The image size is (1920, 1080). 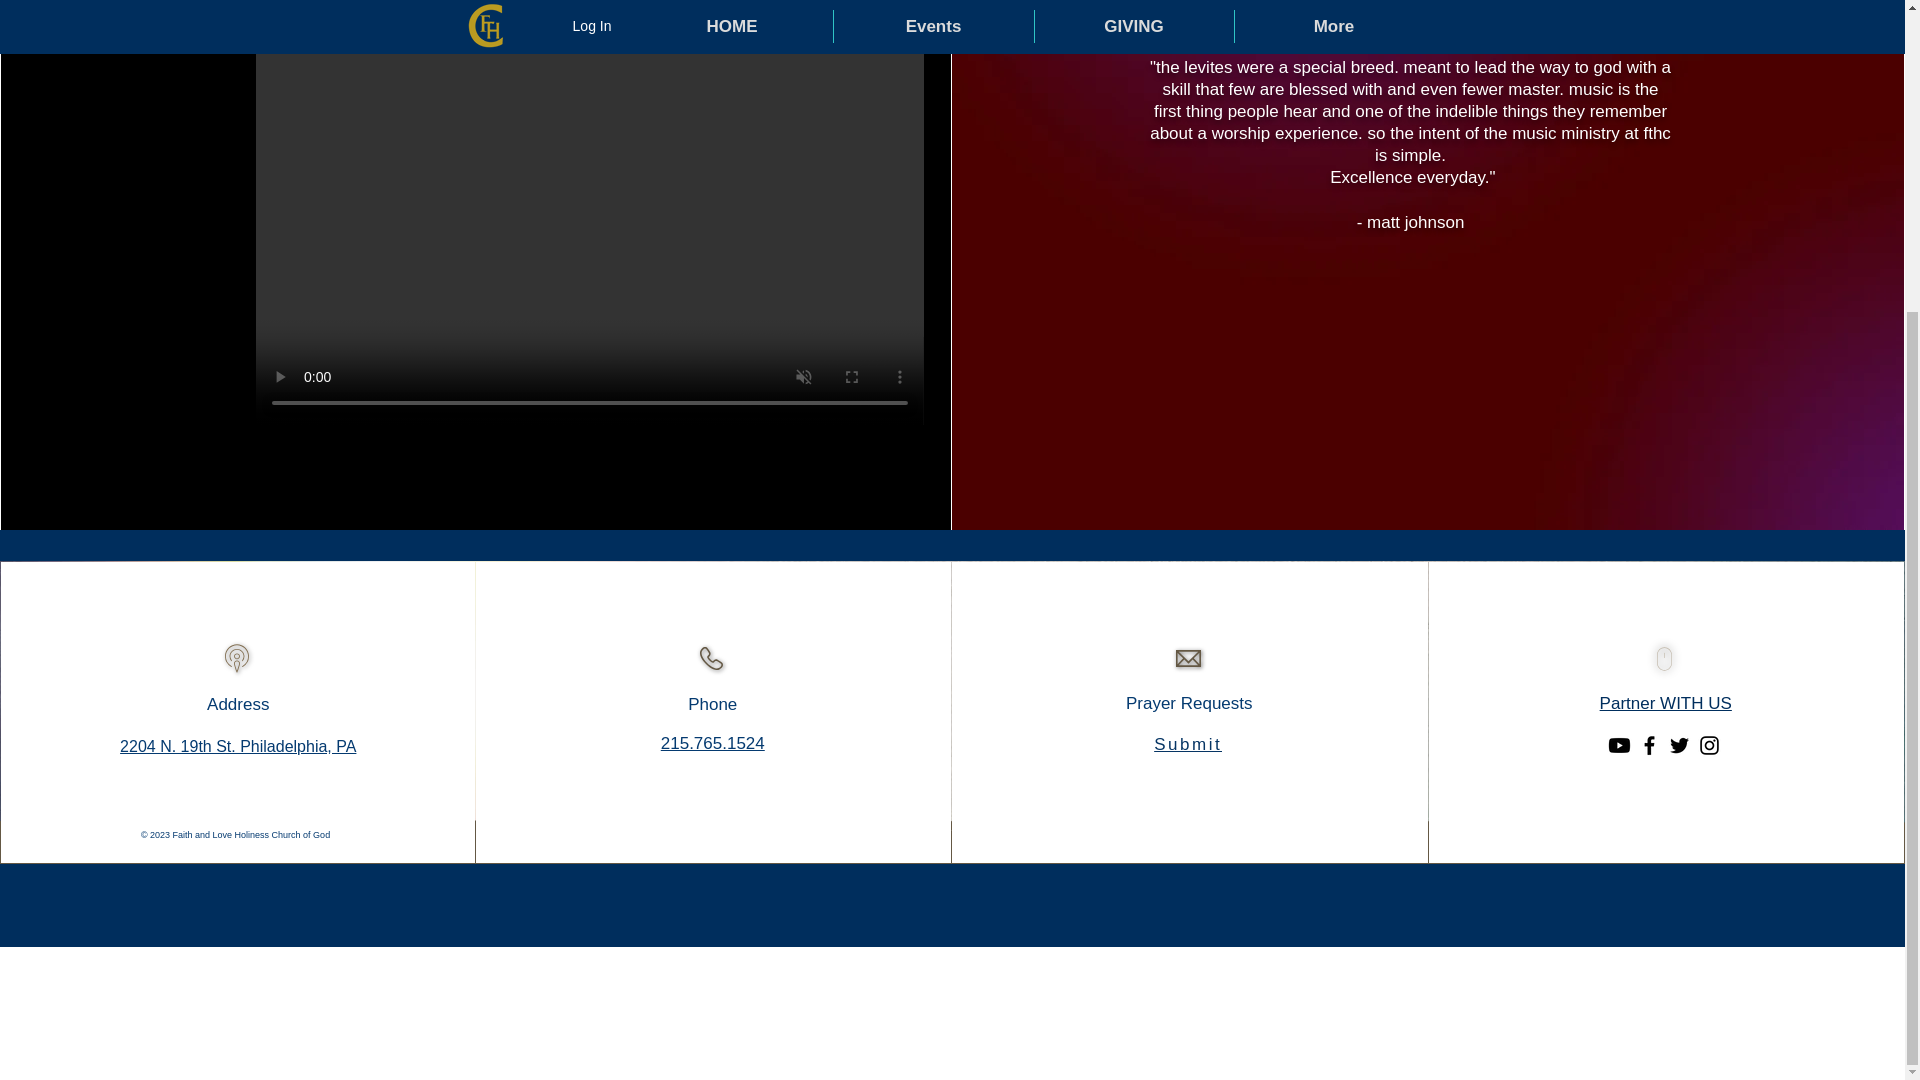 I want to click on 215.765.1524, so click(x=712, y=743).